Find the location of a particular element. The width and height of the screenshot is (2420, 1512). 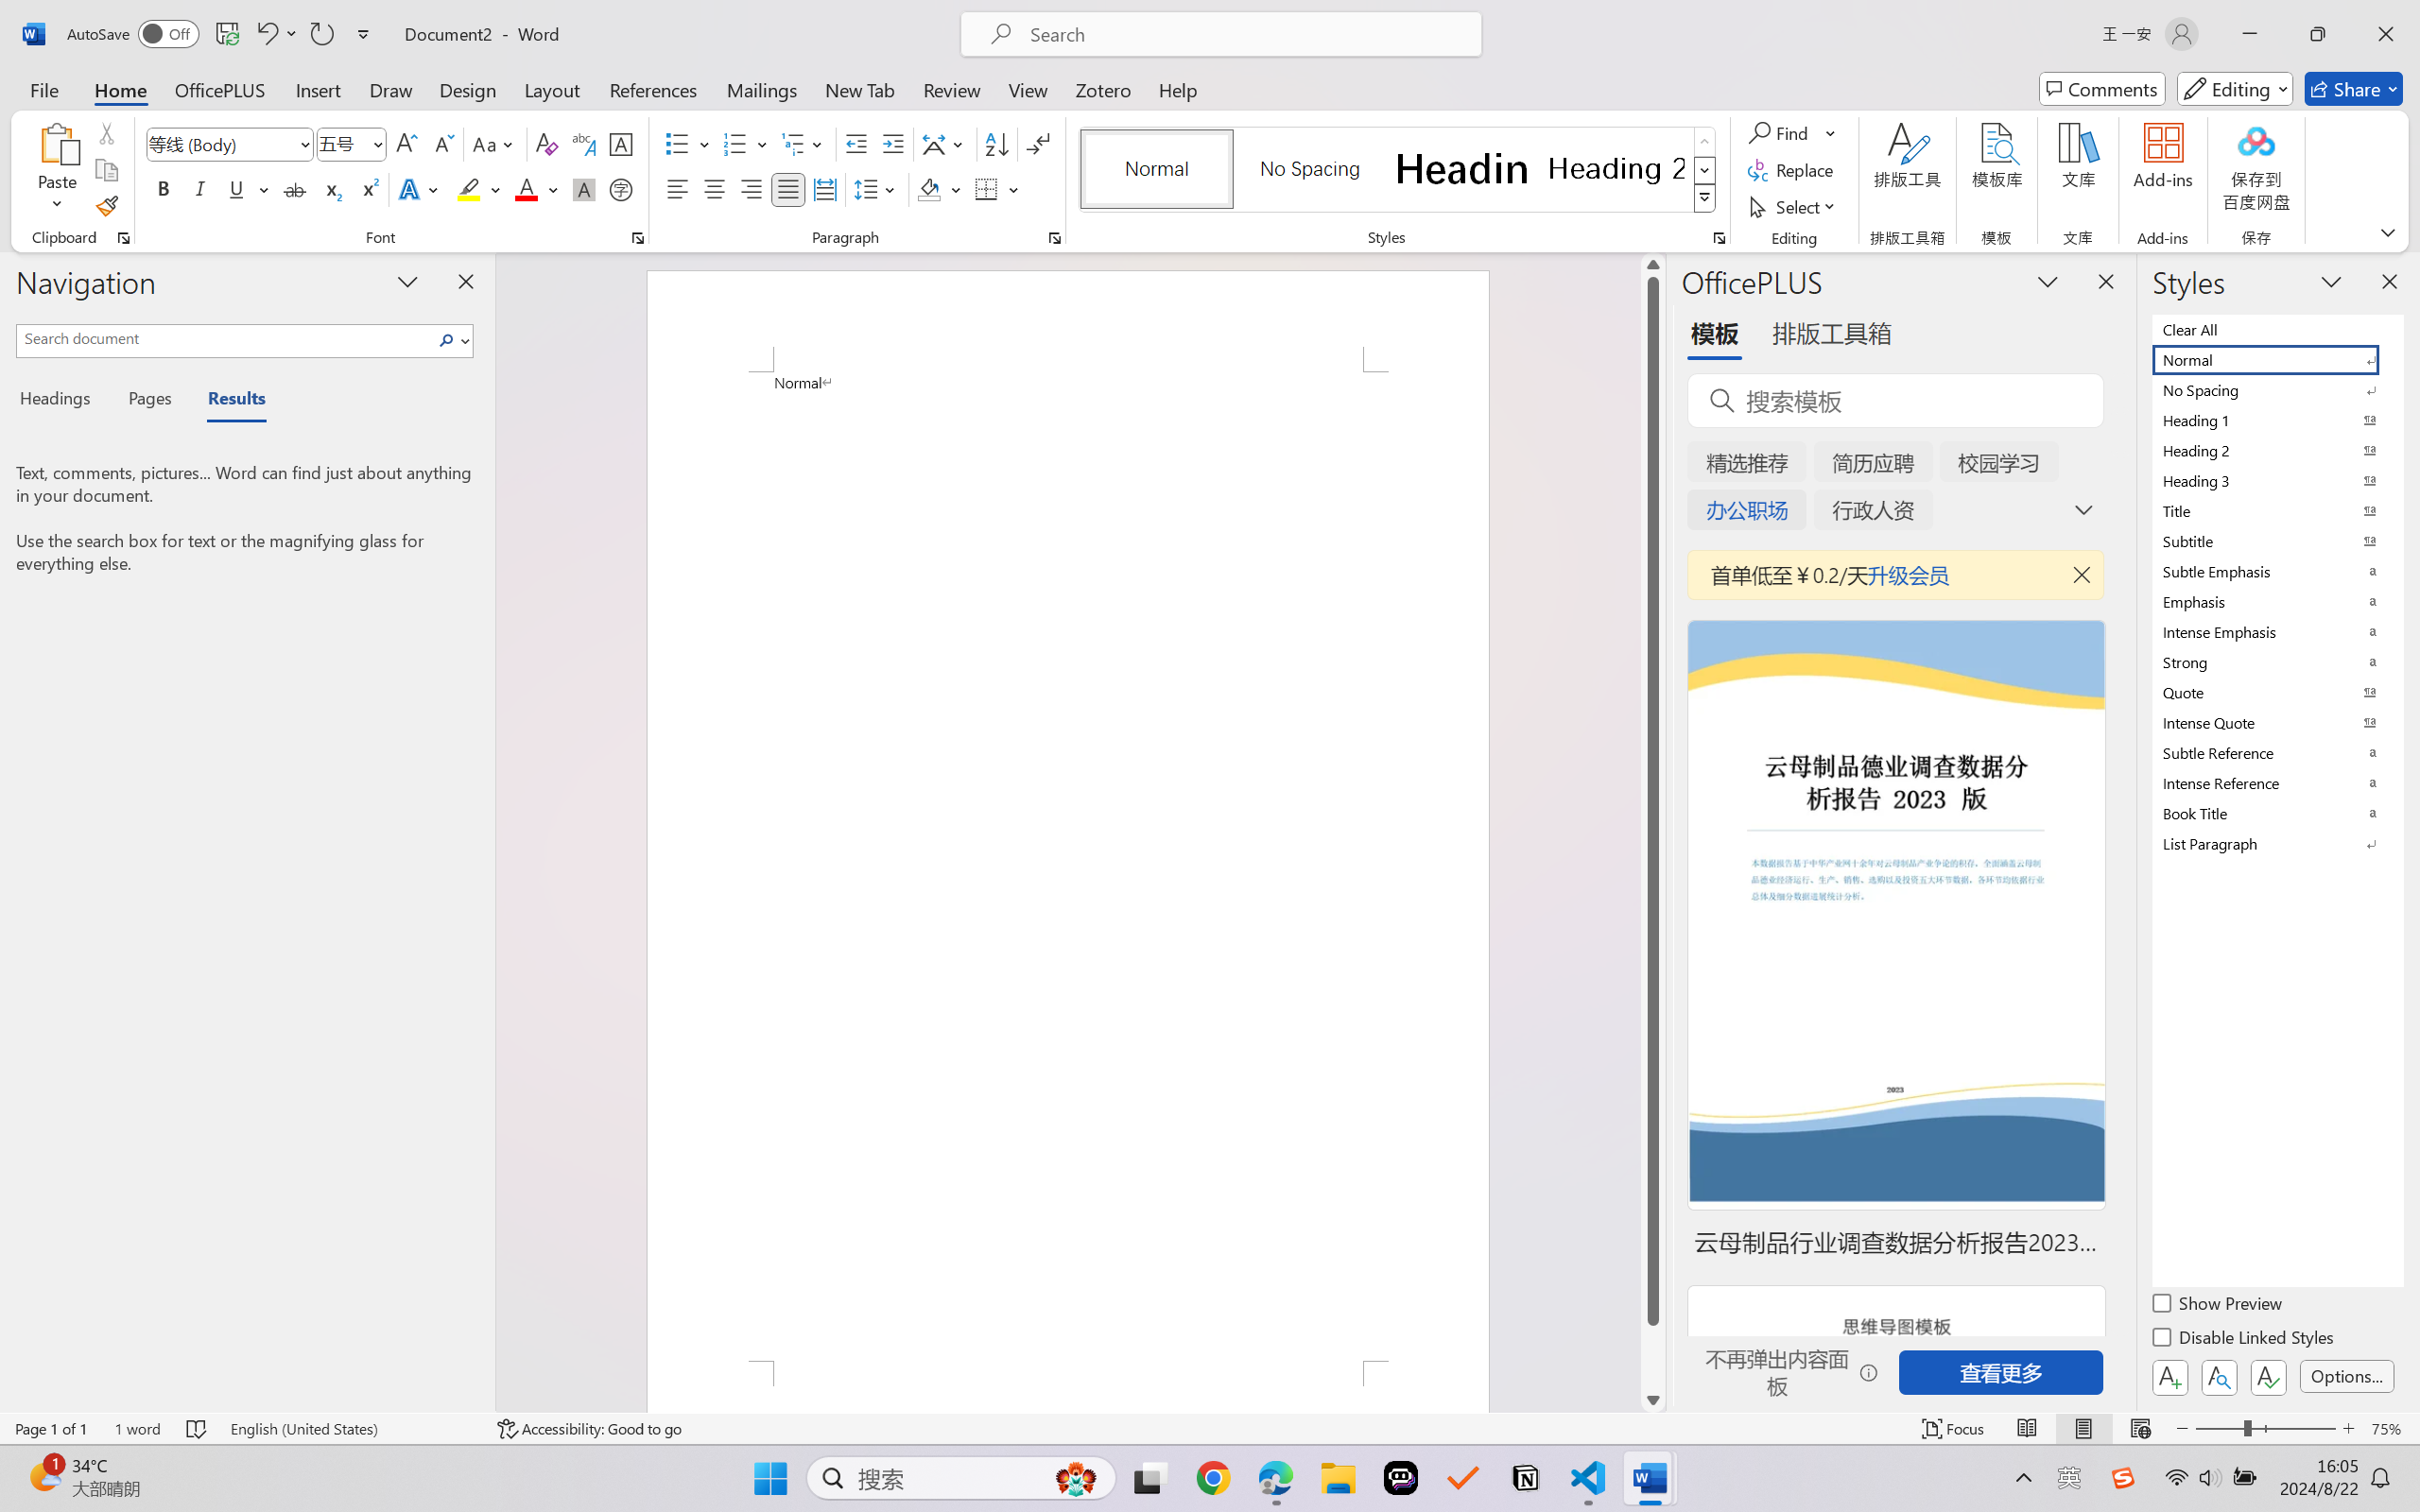

Justify is located at coordinates (788, 189).